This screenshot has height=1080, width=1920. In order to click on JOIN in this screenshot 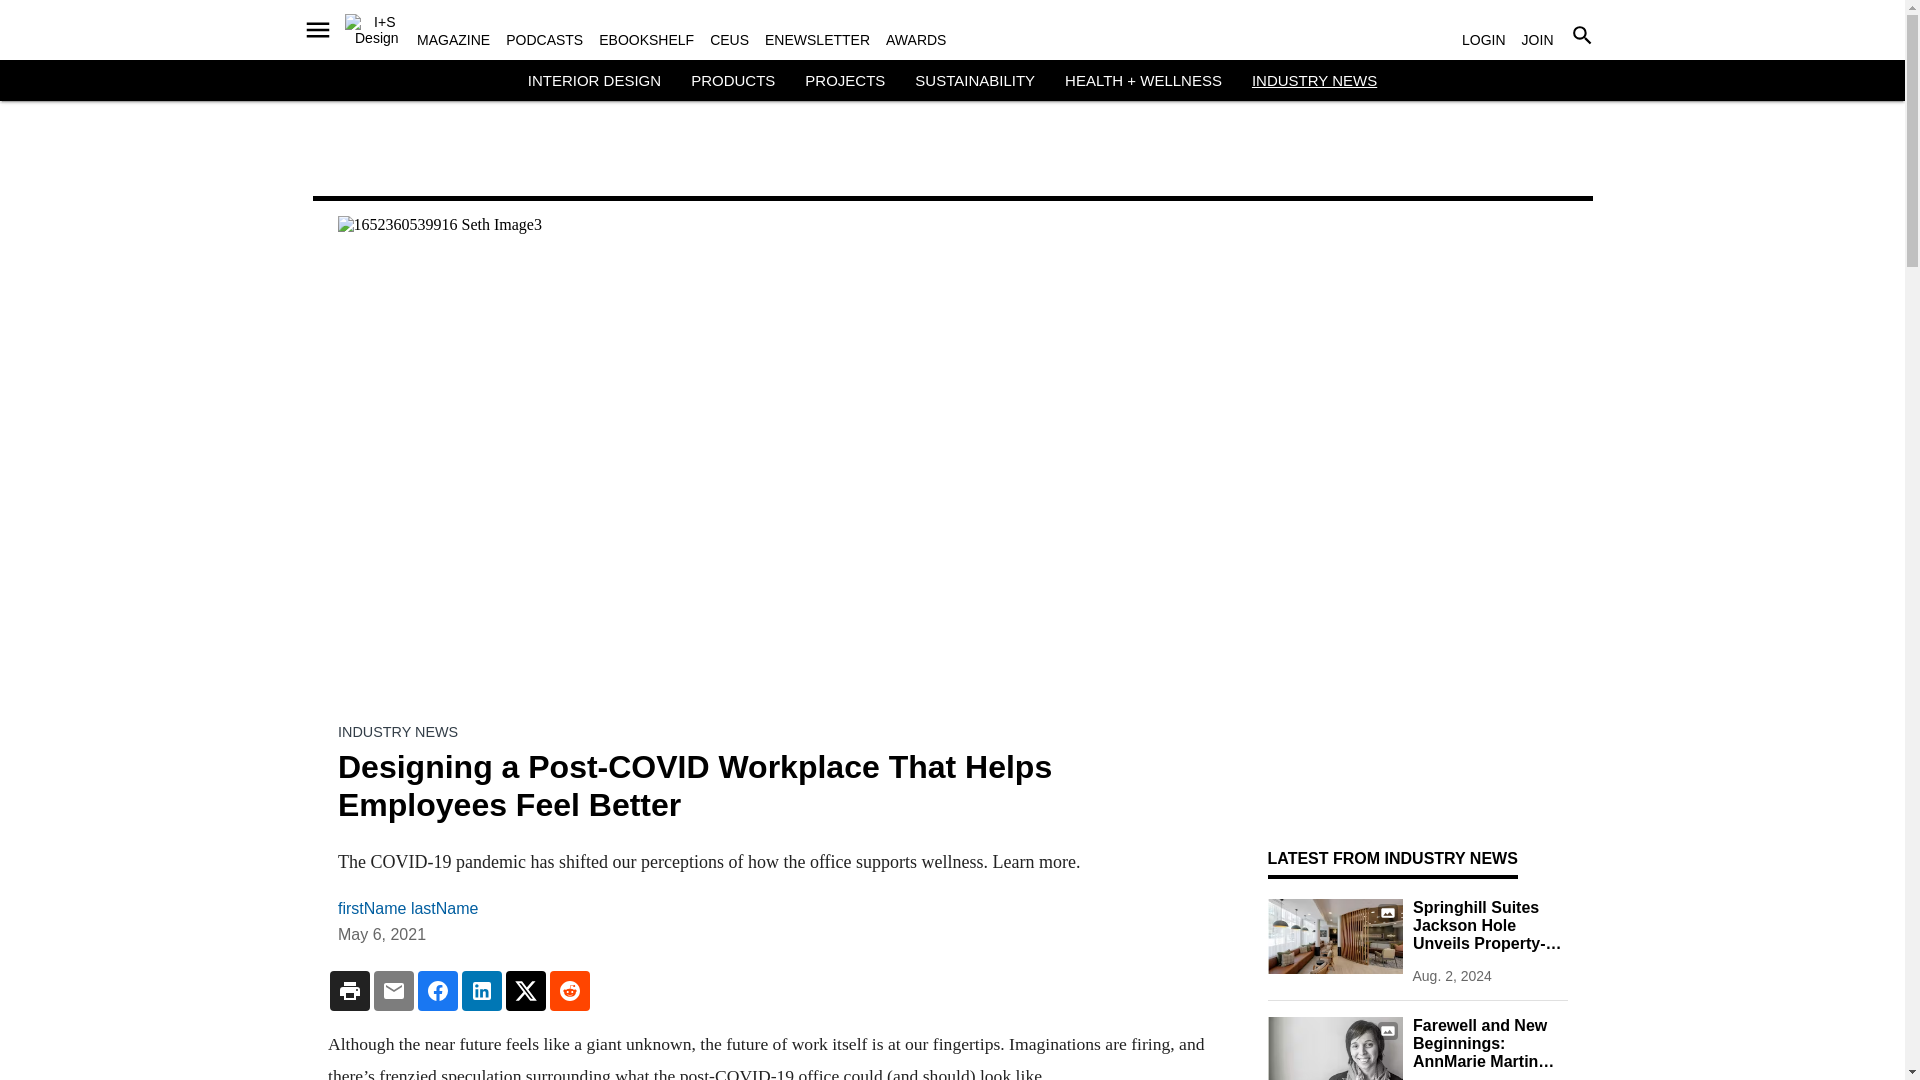, I will do `click(1538, 40)`.